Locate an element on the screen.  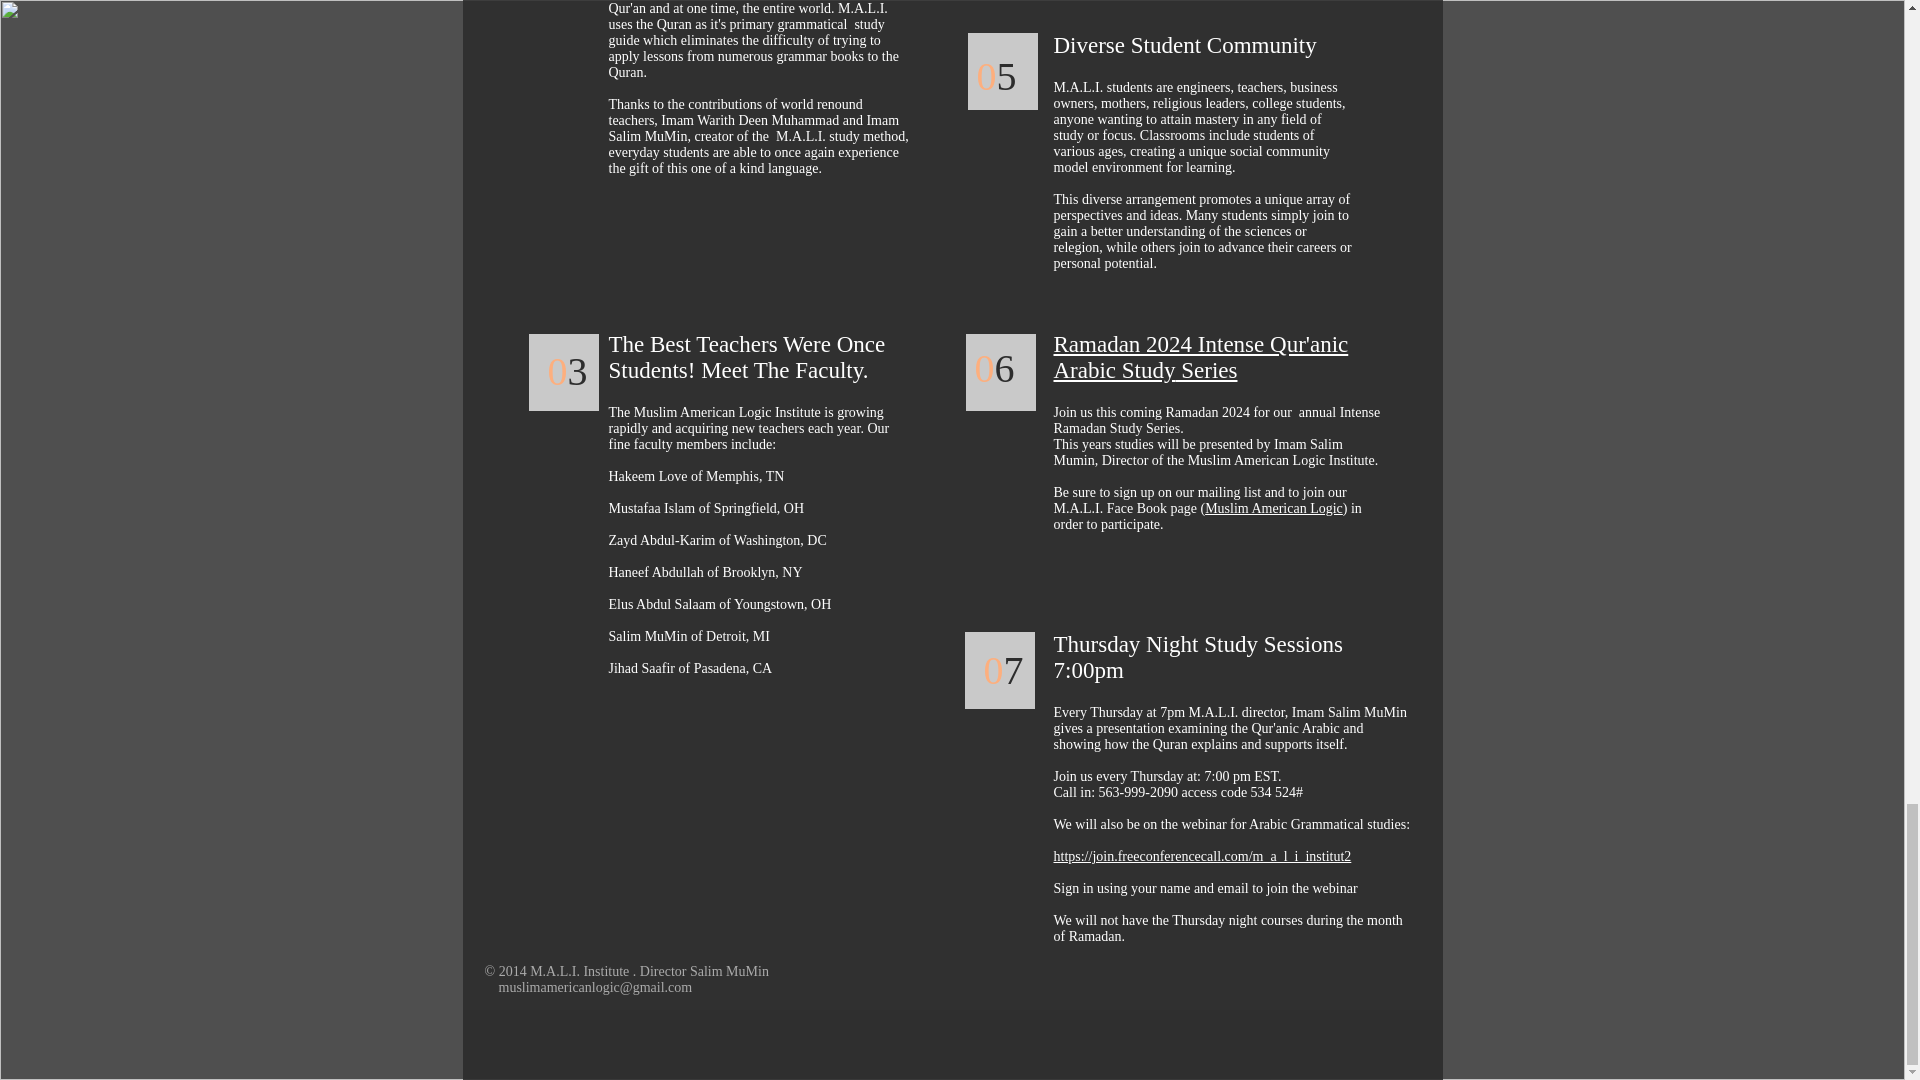
Series is located at coordinates (1206, 370).